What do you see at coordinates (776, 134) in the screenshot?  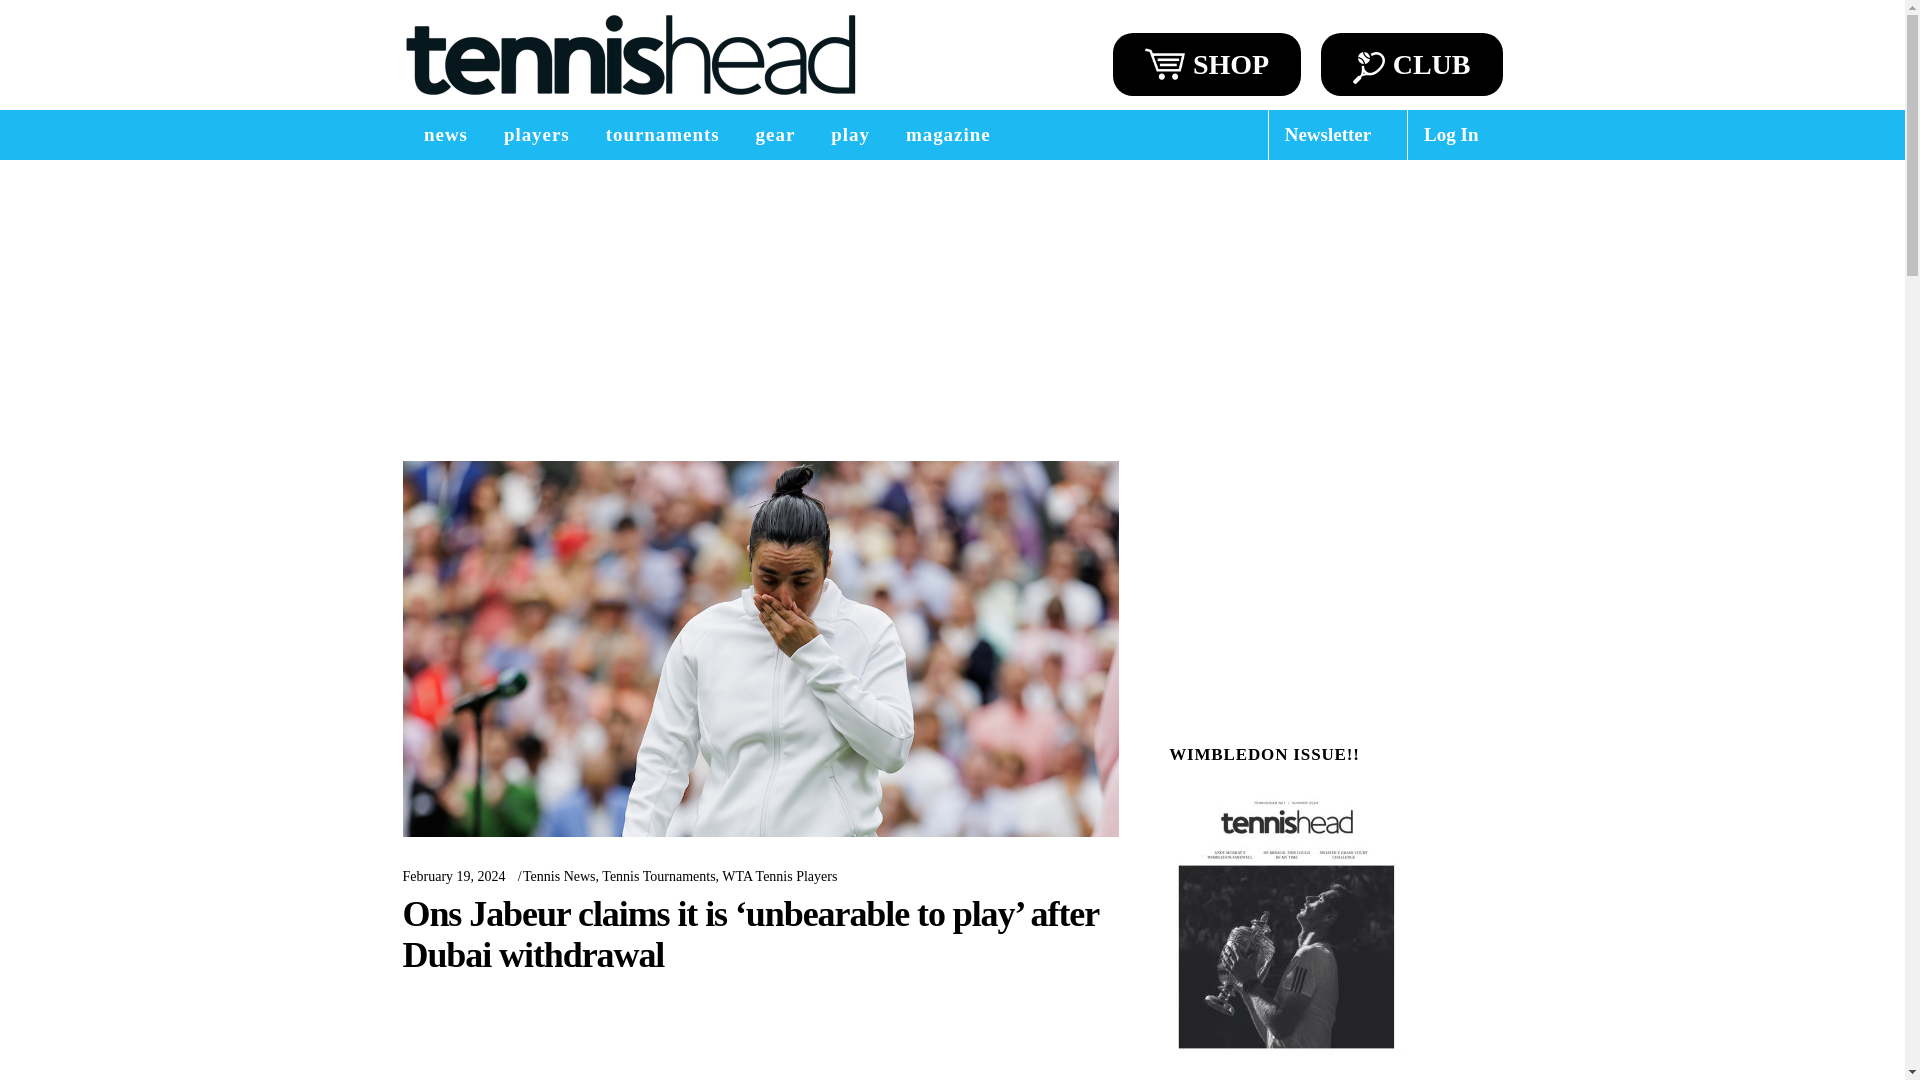 I see `gear` at bounding box center [776, 134].